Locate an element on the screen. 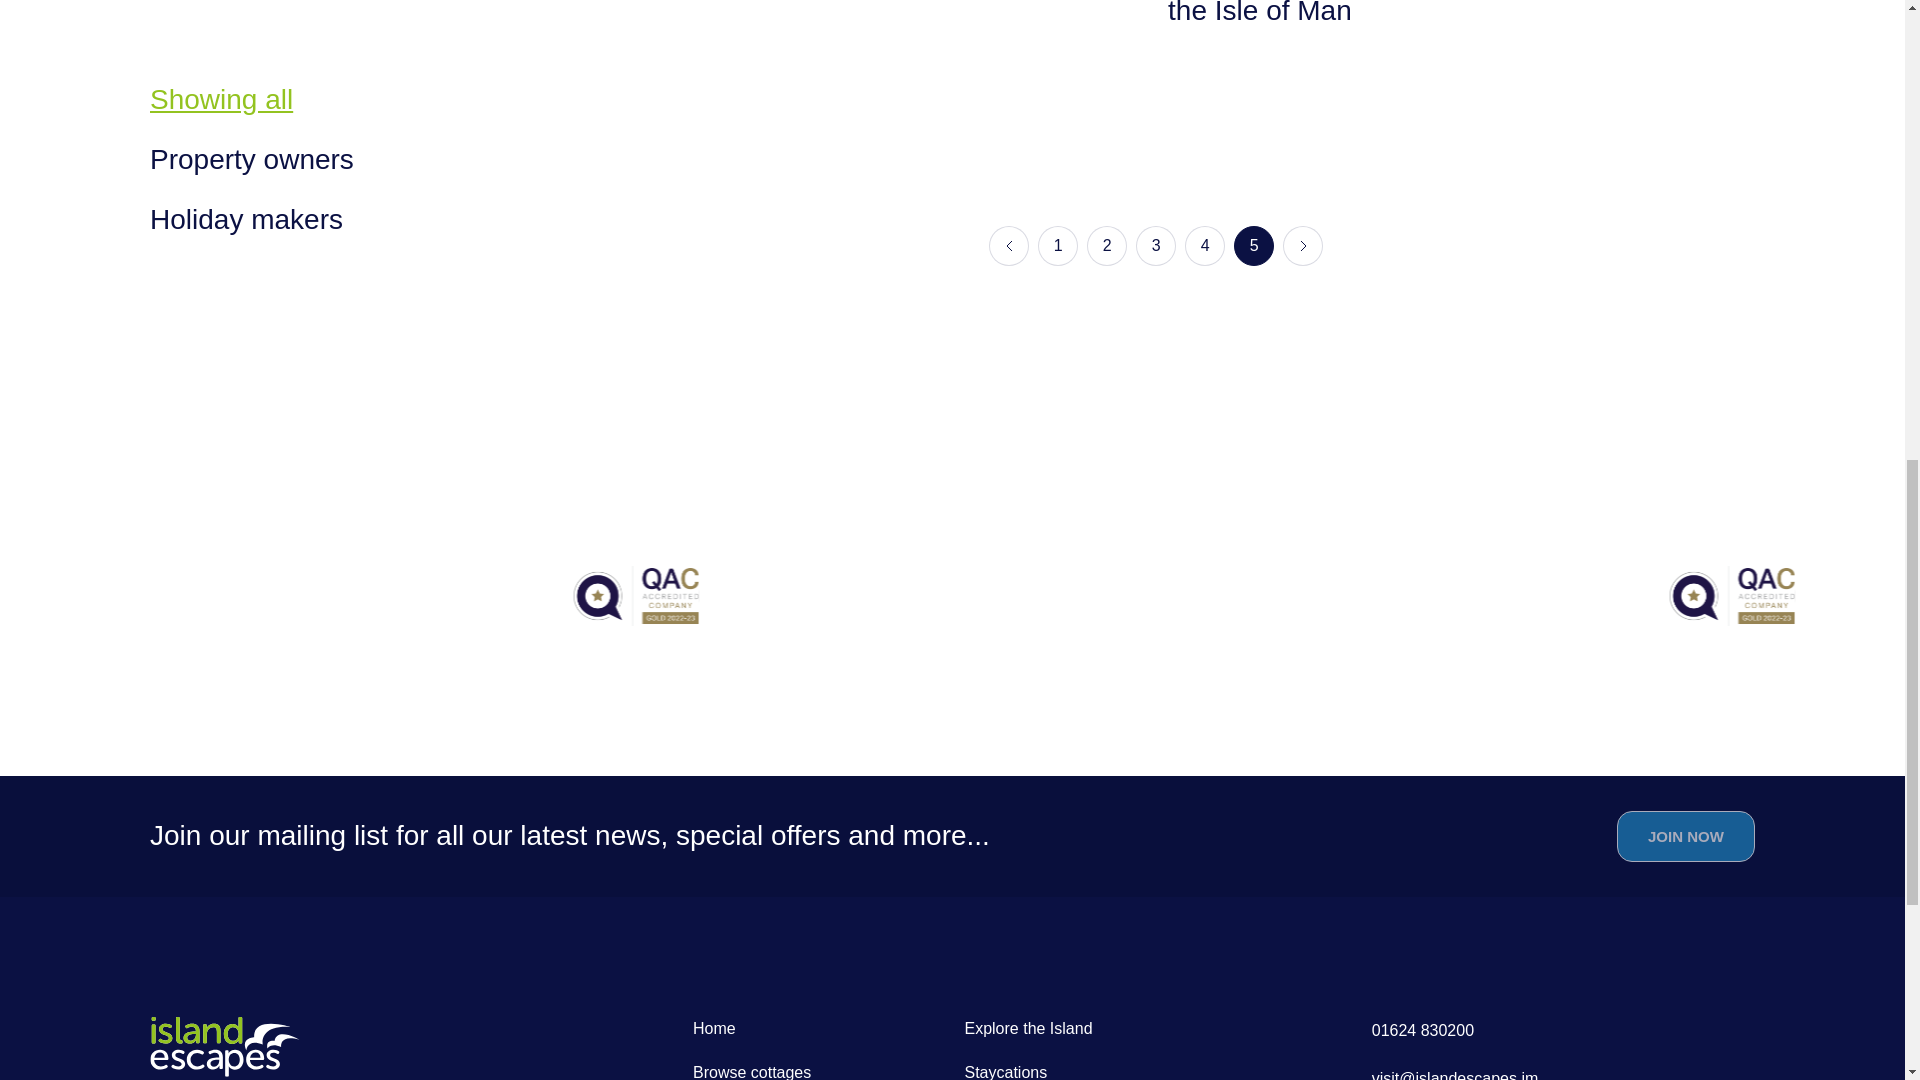  3 is located at coordinates (1156, 245).